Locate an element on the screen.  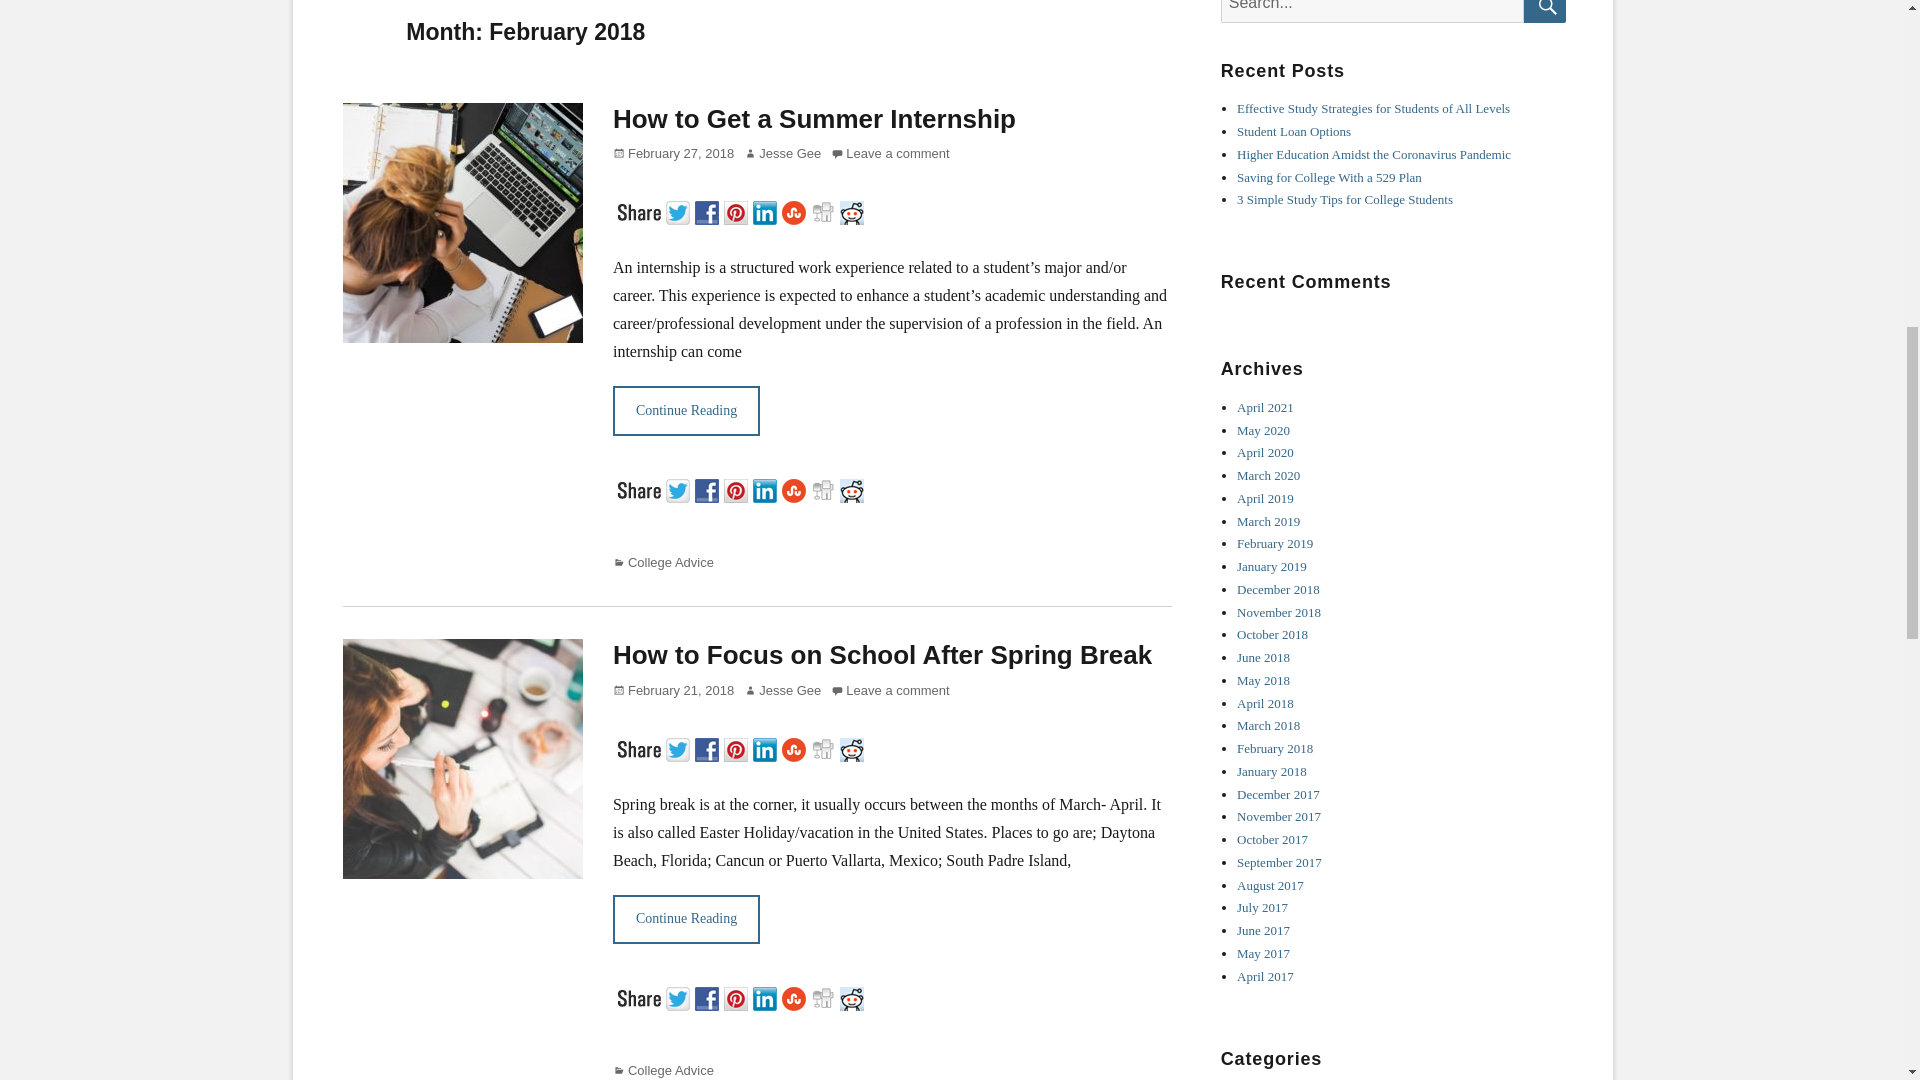
Linkedin is located at coordinates (766, 210).